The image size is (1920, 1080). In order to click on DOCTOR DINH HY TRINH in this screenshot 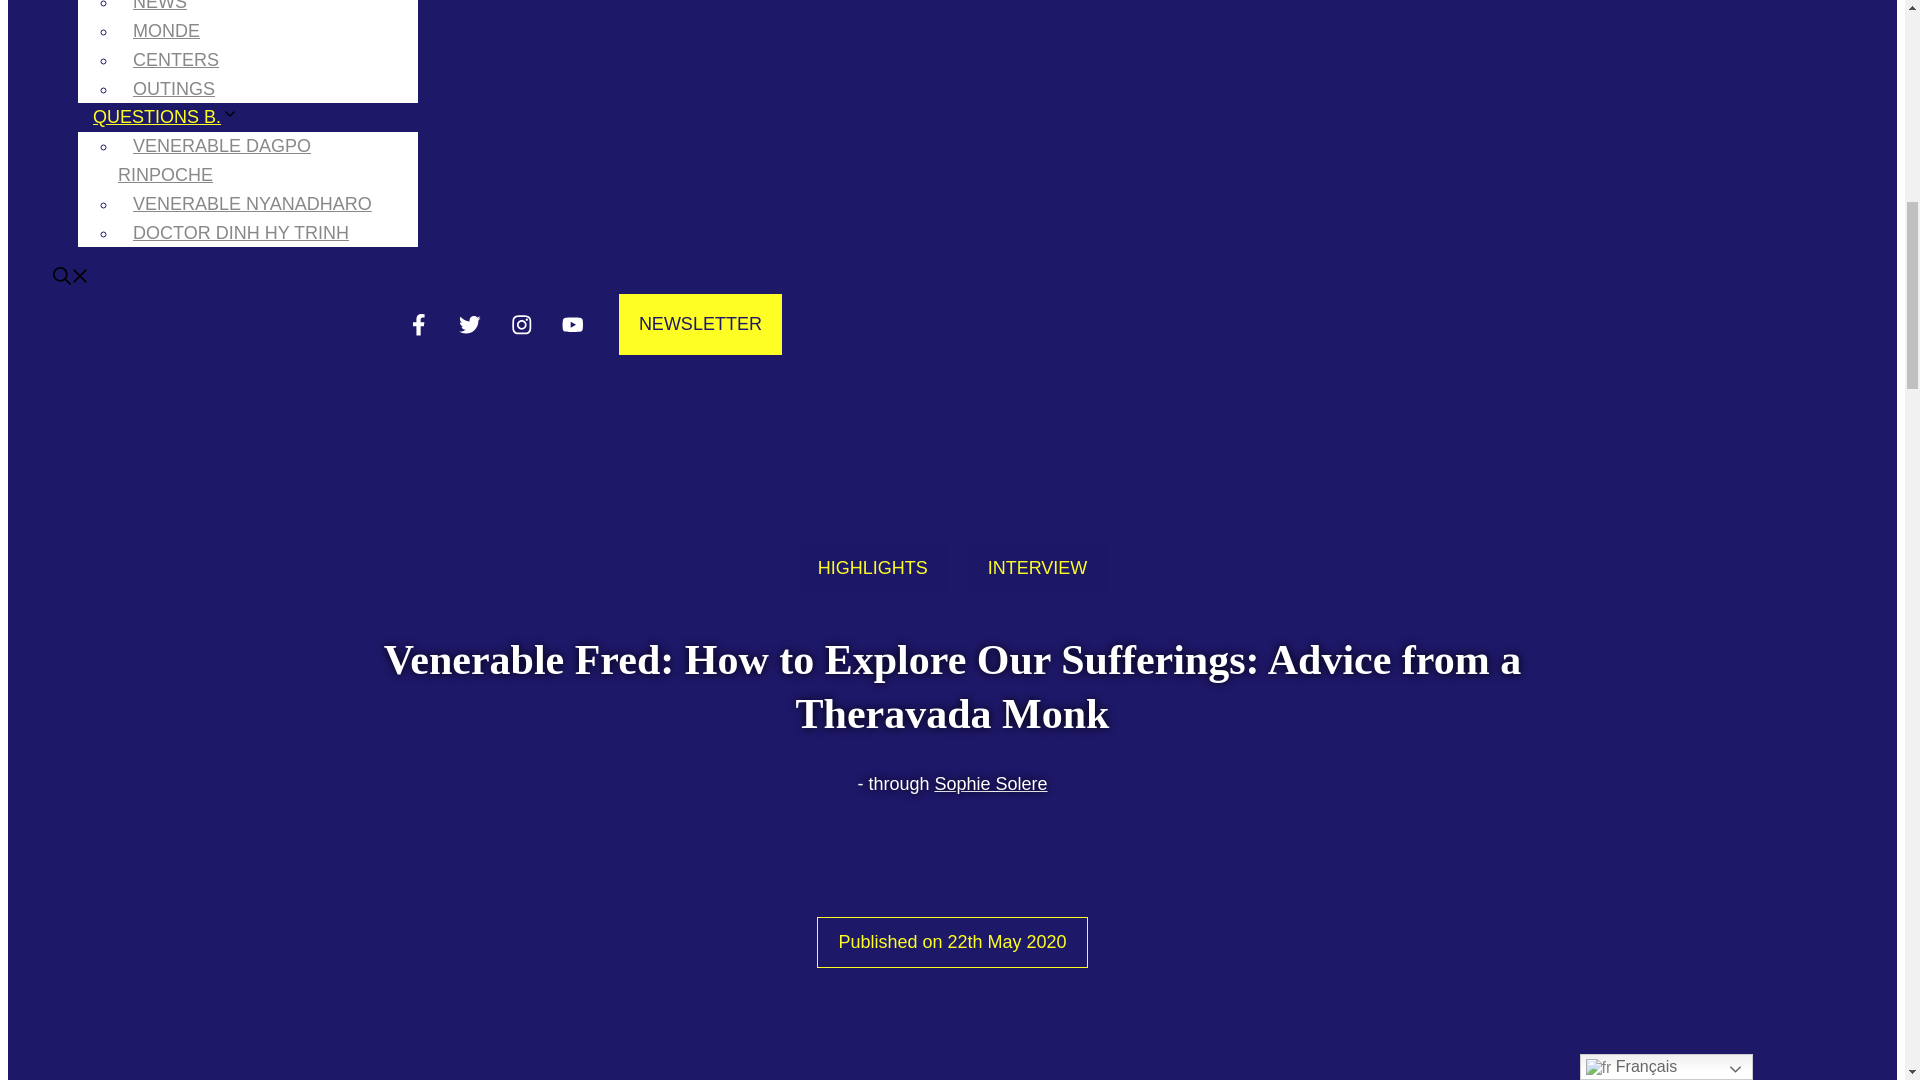, I will do `click(240, 233)`.